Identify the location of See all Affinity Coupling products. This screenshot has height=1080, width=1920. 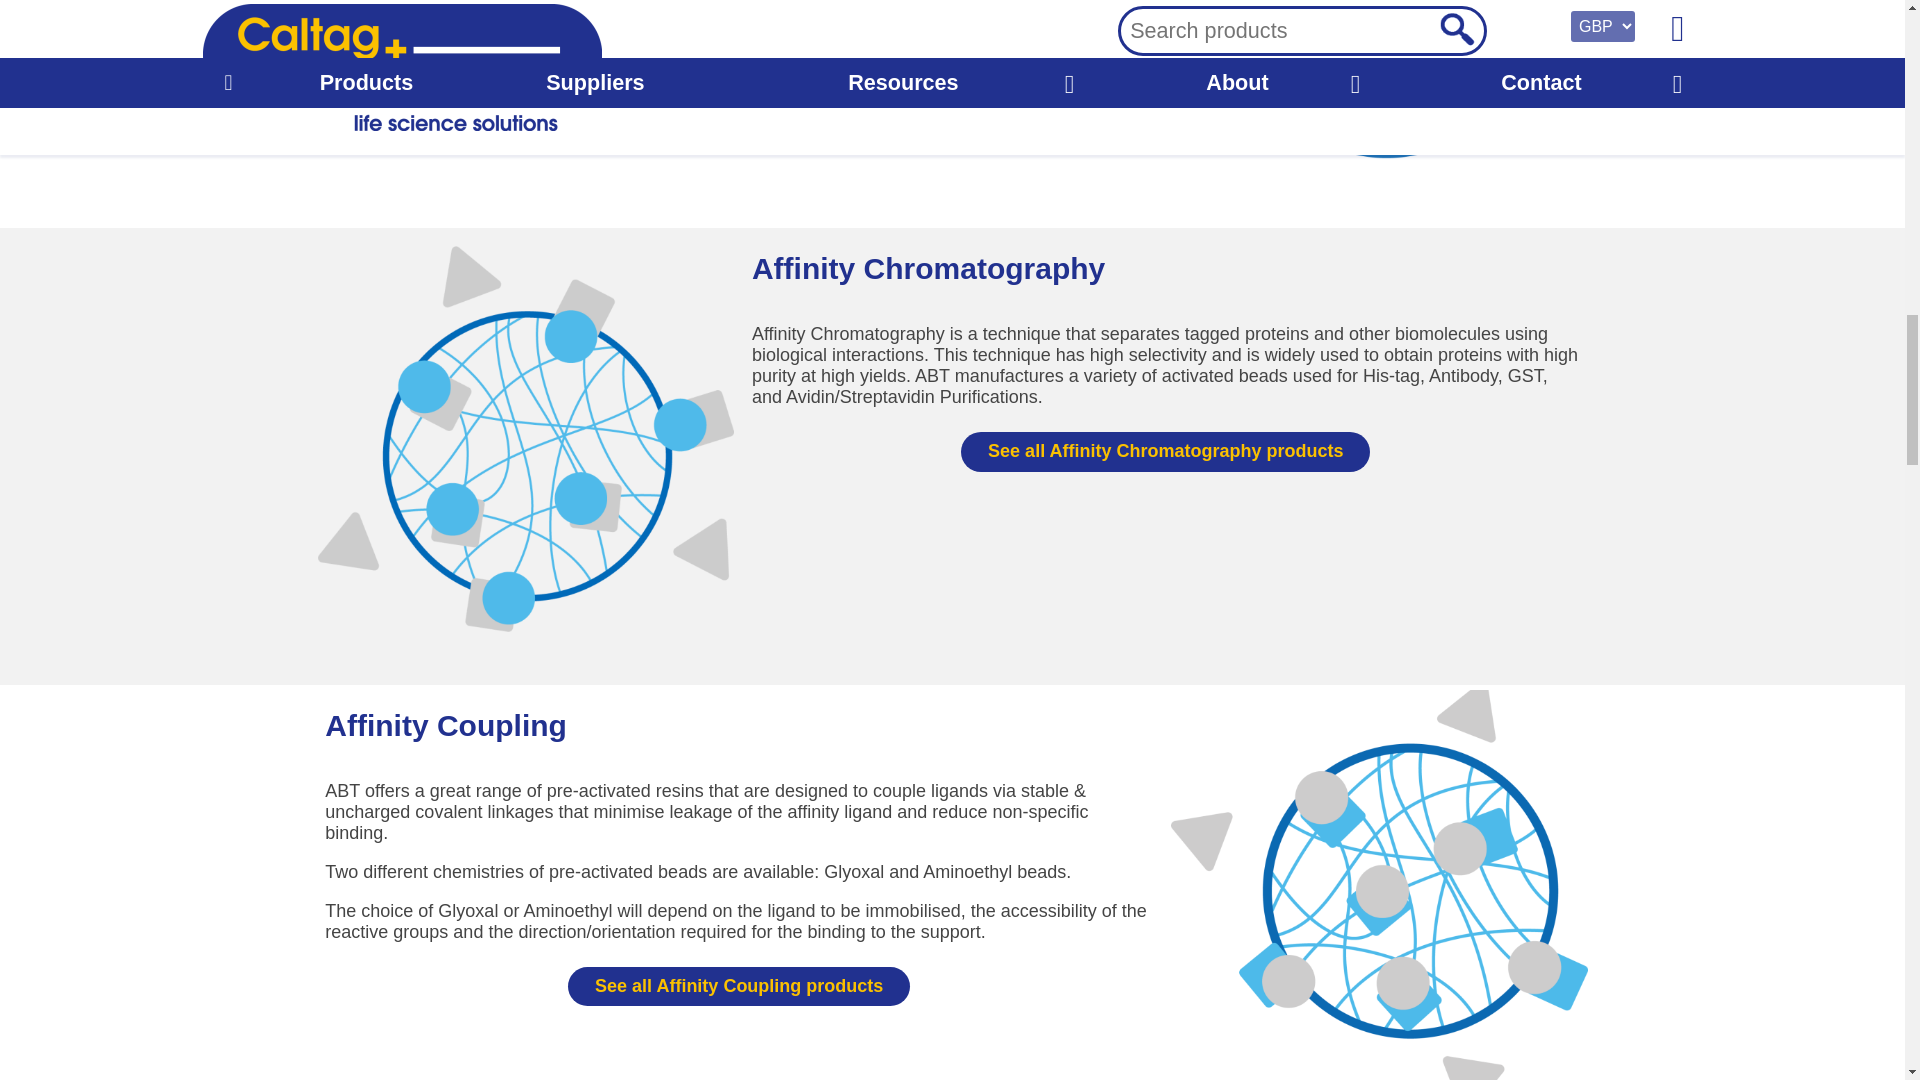
(739, 986).